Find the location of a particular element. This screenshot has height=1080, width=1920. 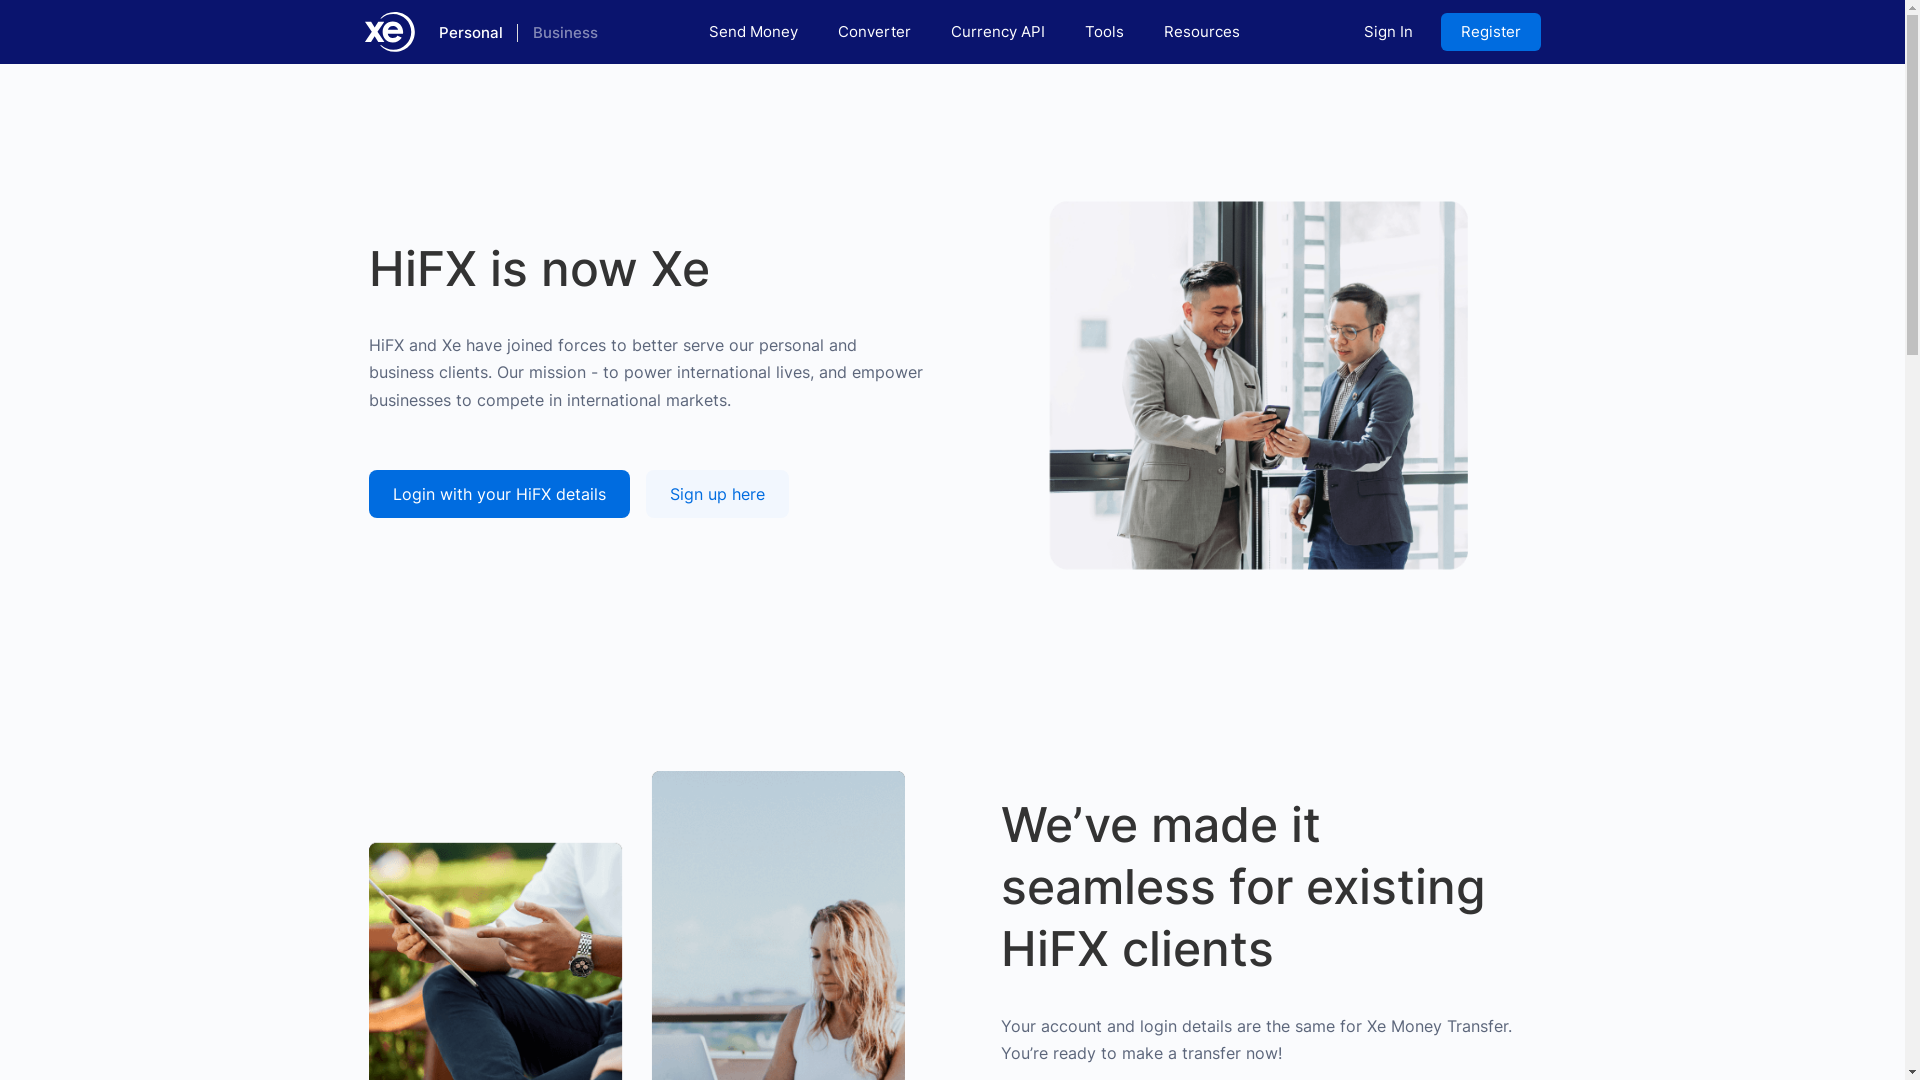

Login with your HiFX details is located at coordinates (498, 494).